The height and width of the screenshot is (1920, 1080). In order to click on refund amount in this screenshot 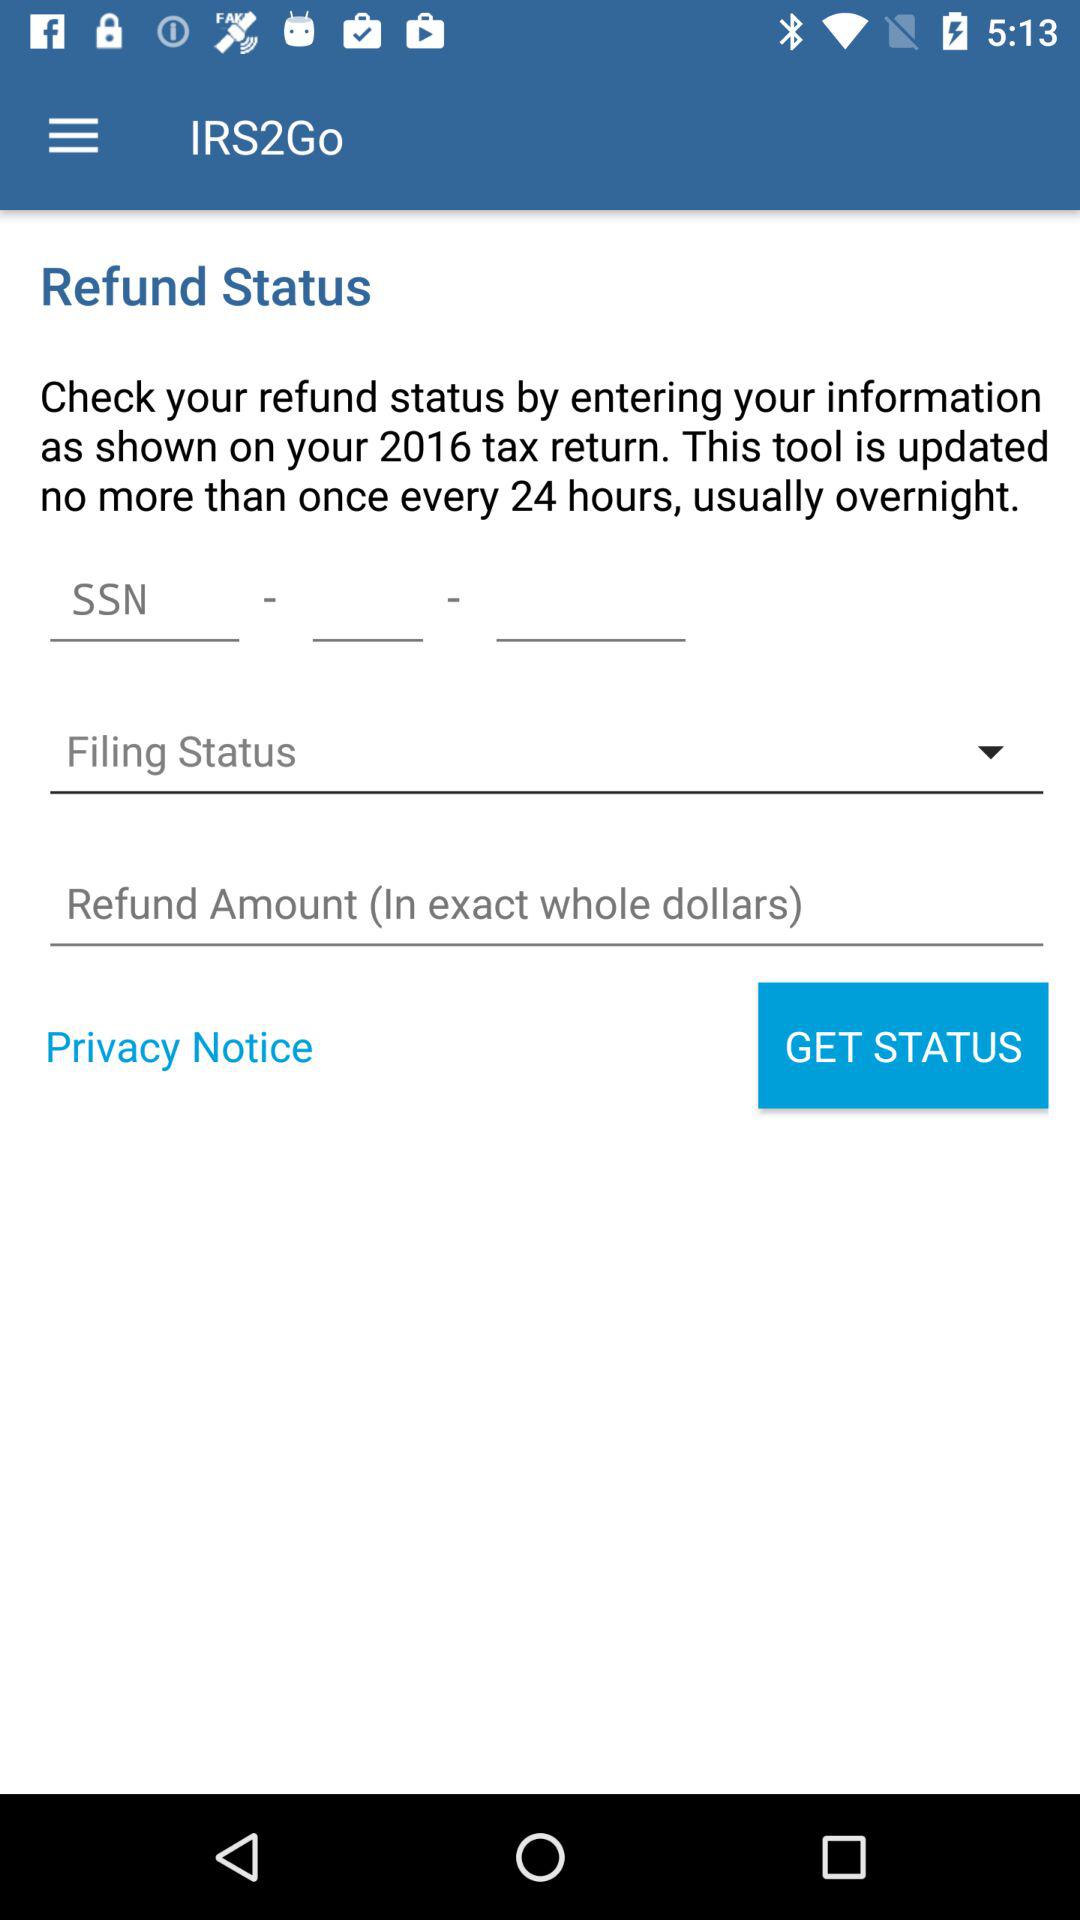, I will do `click(546, 903)`.